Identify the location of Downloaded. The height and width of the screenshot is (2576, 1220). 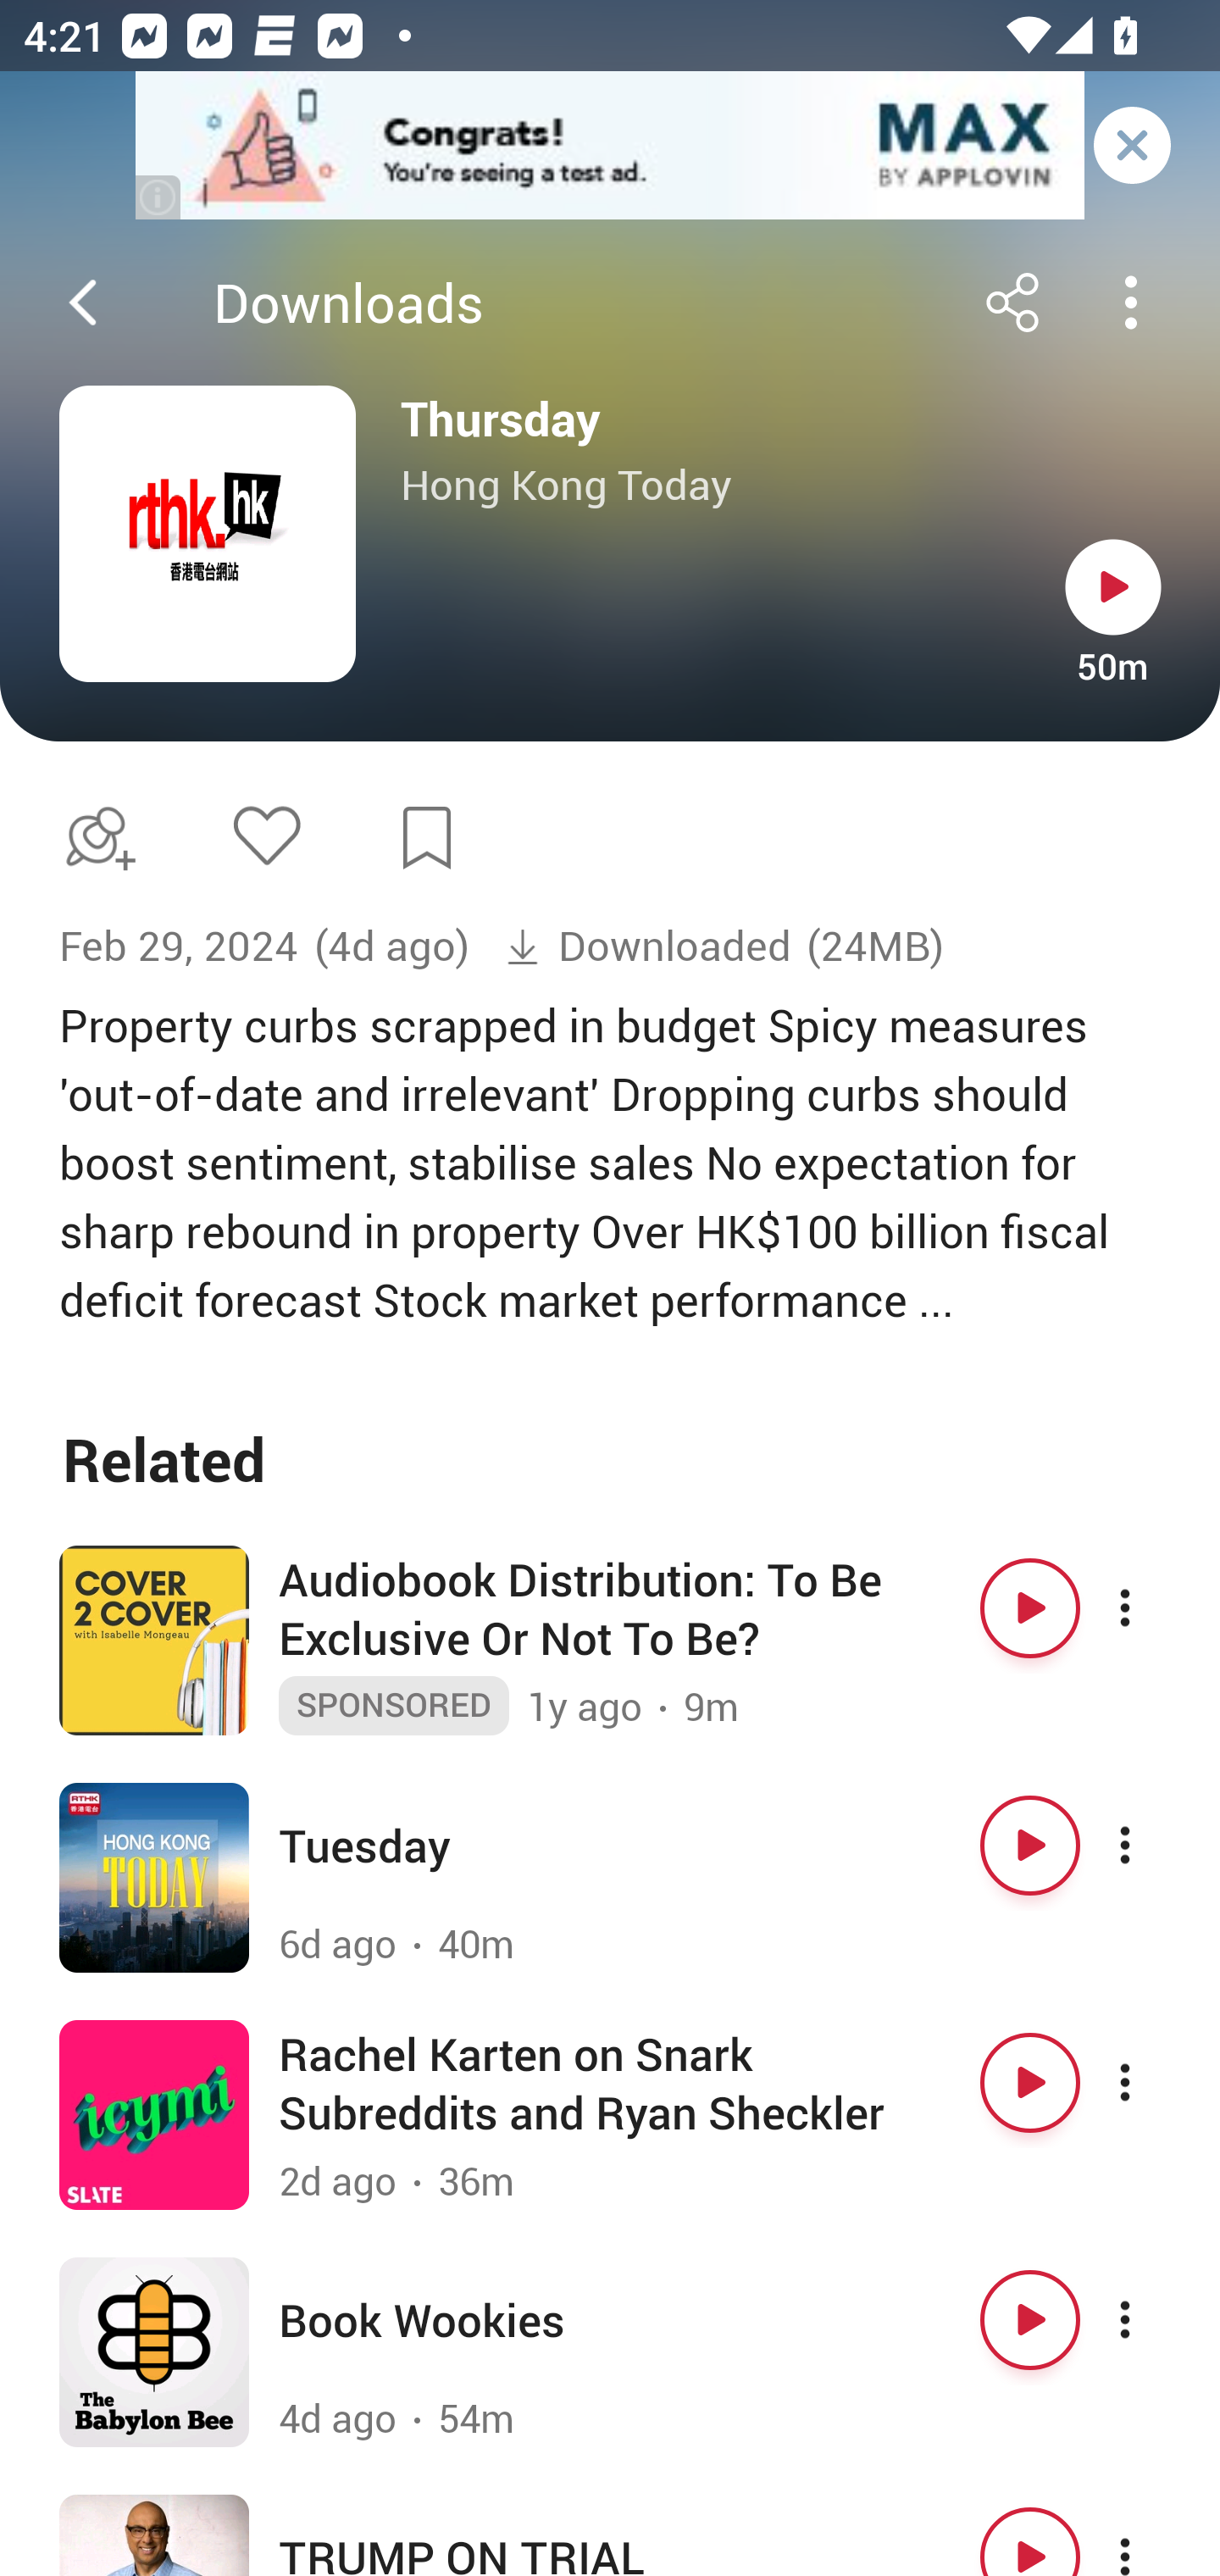
(648, 947).